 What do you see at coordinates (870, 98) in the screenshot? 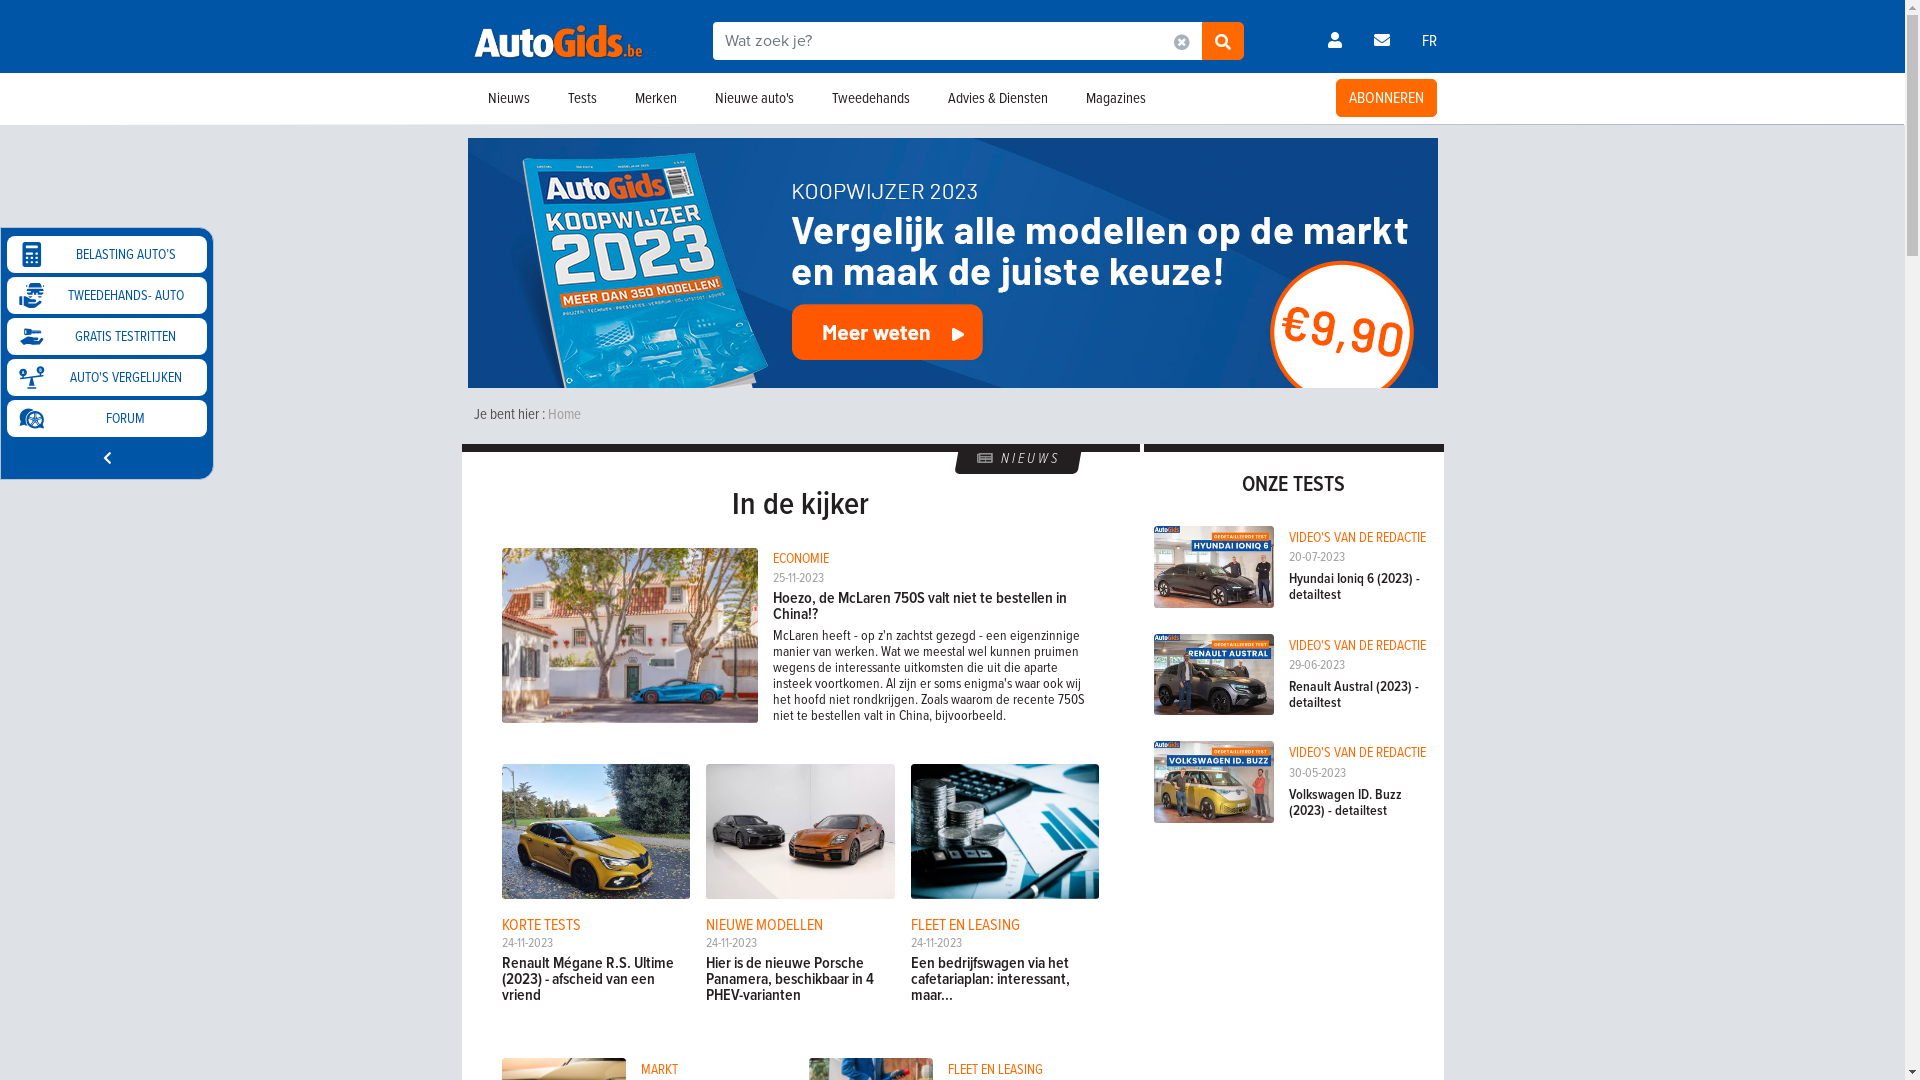
I see `Tweedehands` at bounding box center [870, 98].